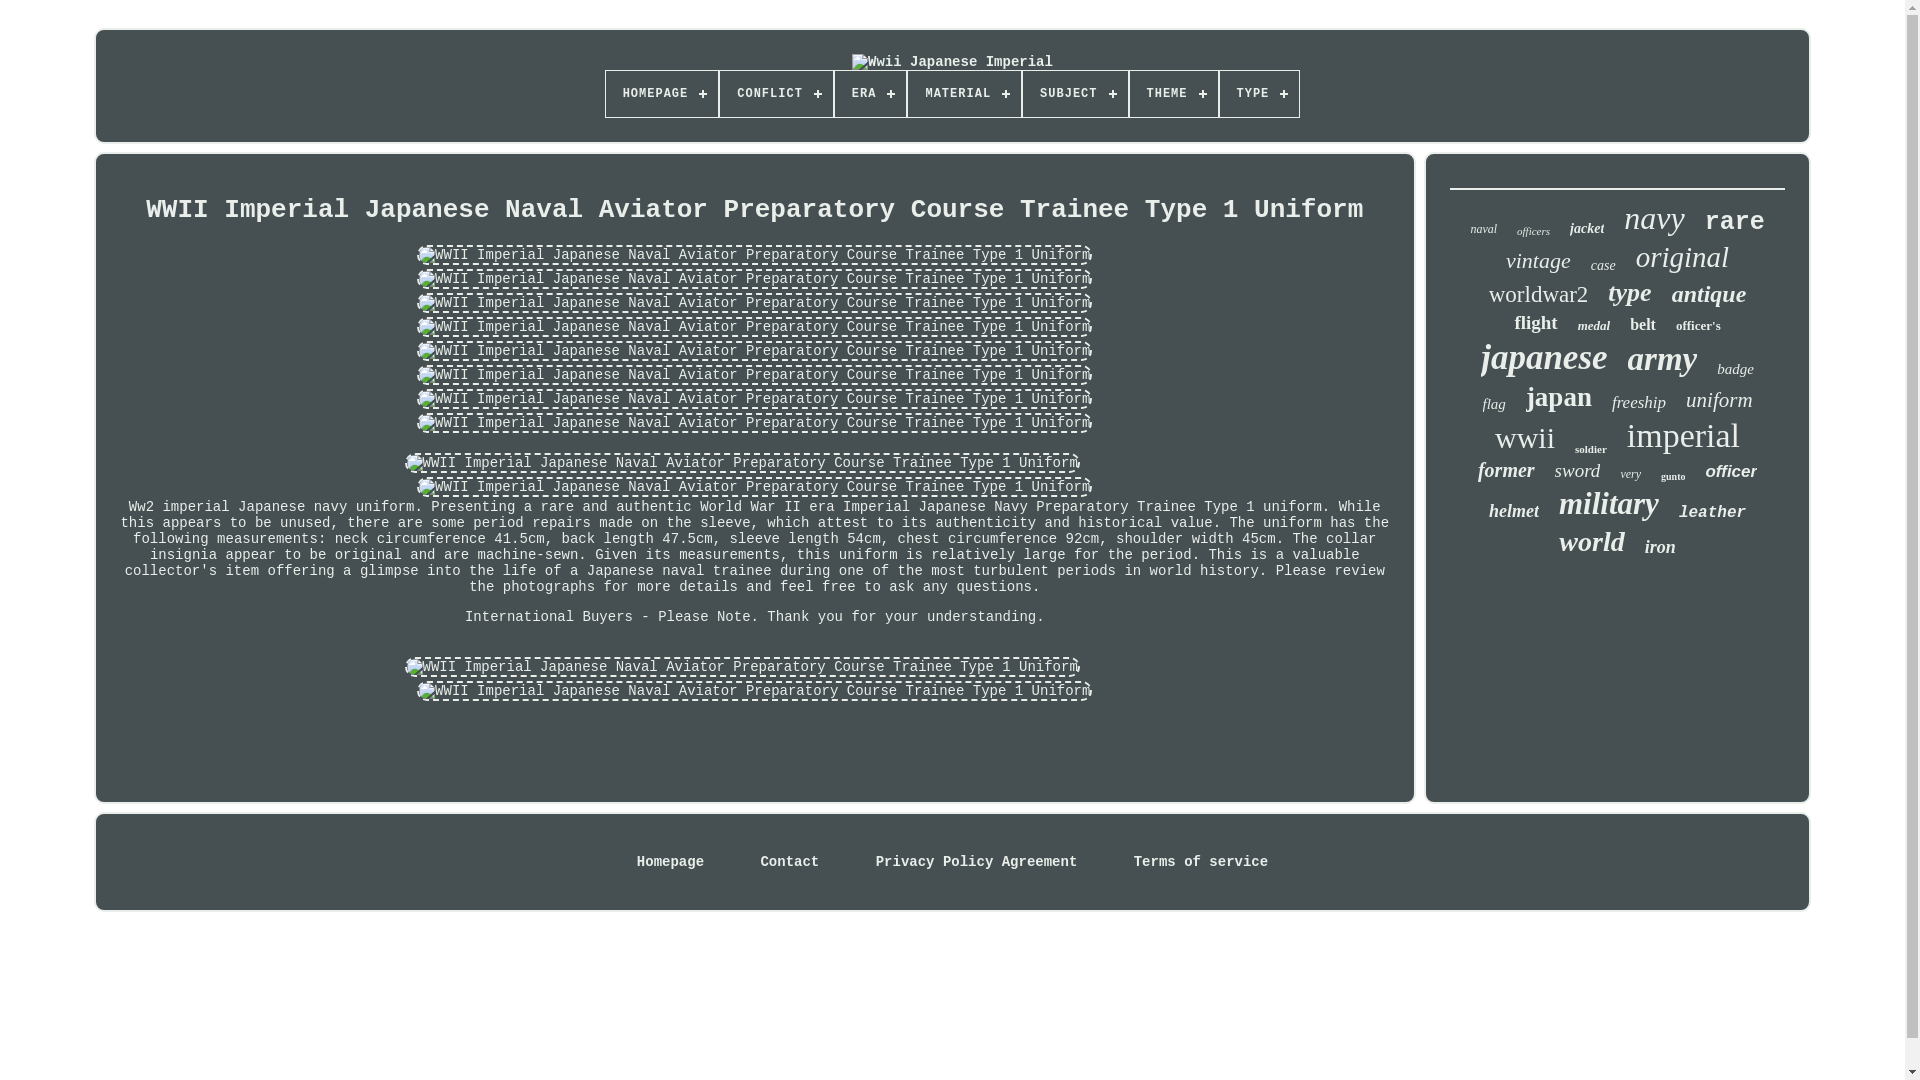 This screenshot has height=1080, width=1920. I want to click on THEME, so click(1174, 94).